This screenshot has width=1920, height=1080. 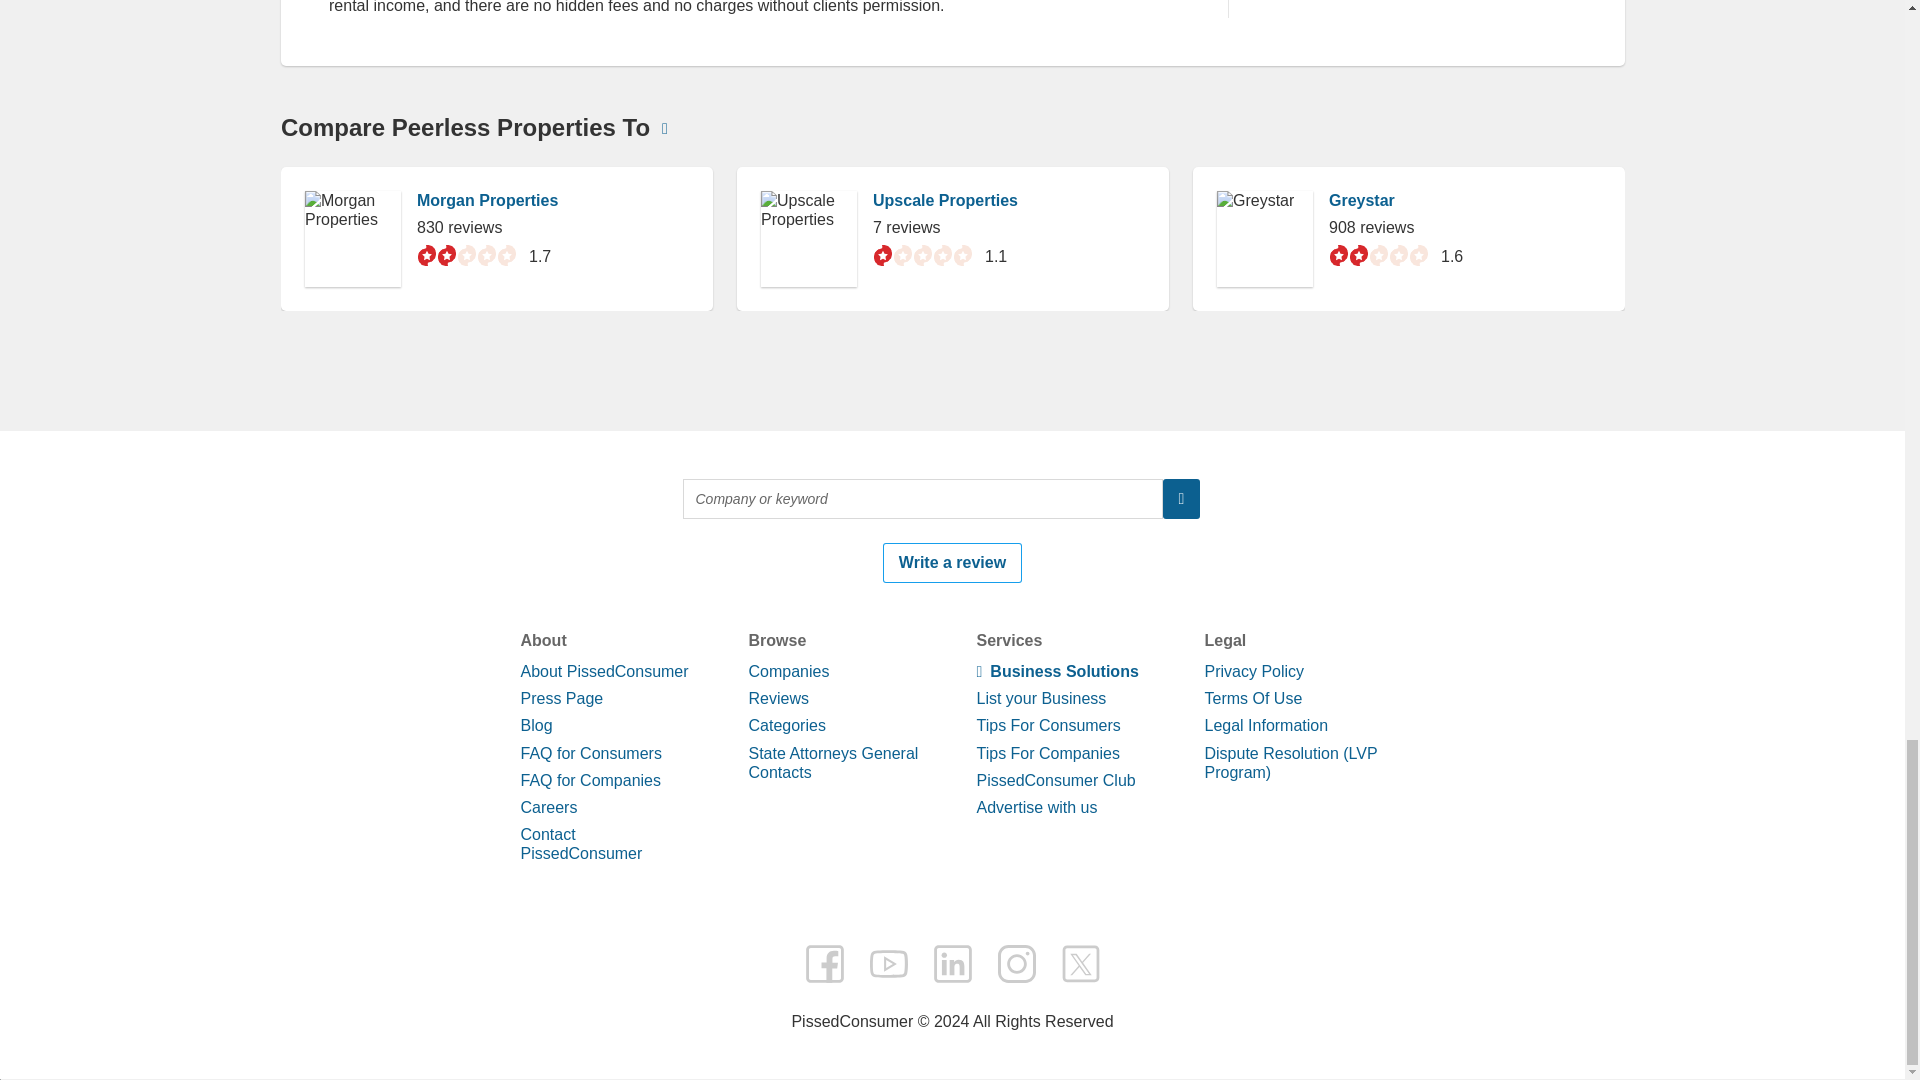 What do you see at coordinates (1036, 808) in the screenshot?
I see `Advertise with us` at bounding box center [1036, 808].